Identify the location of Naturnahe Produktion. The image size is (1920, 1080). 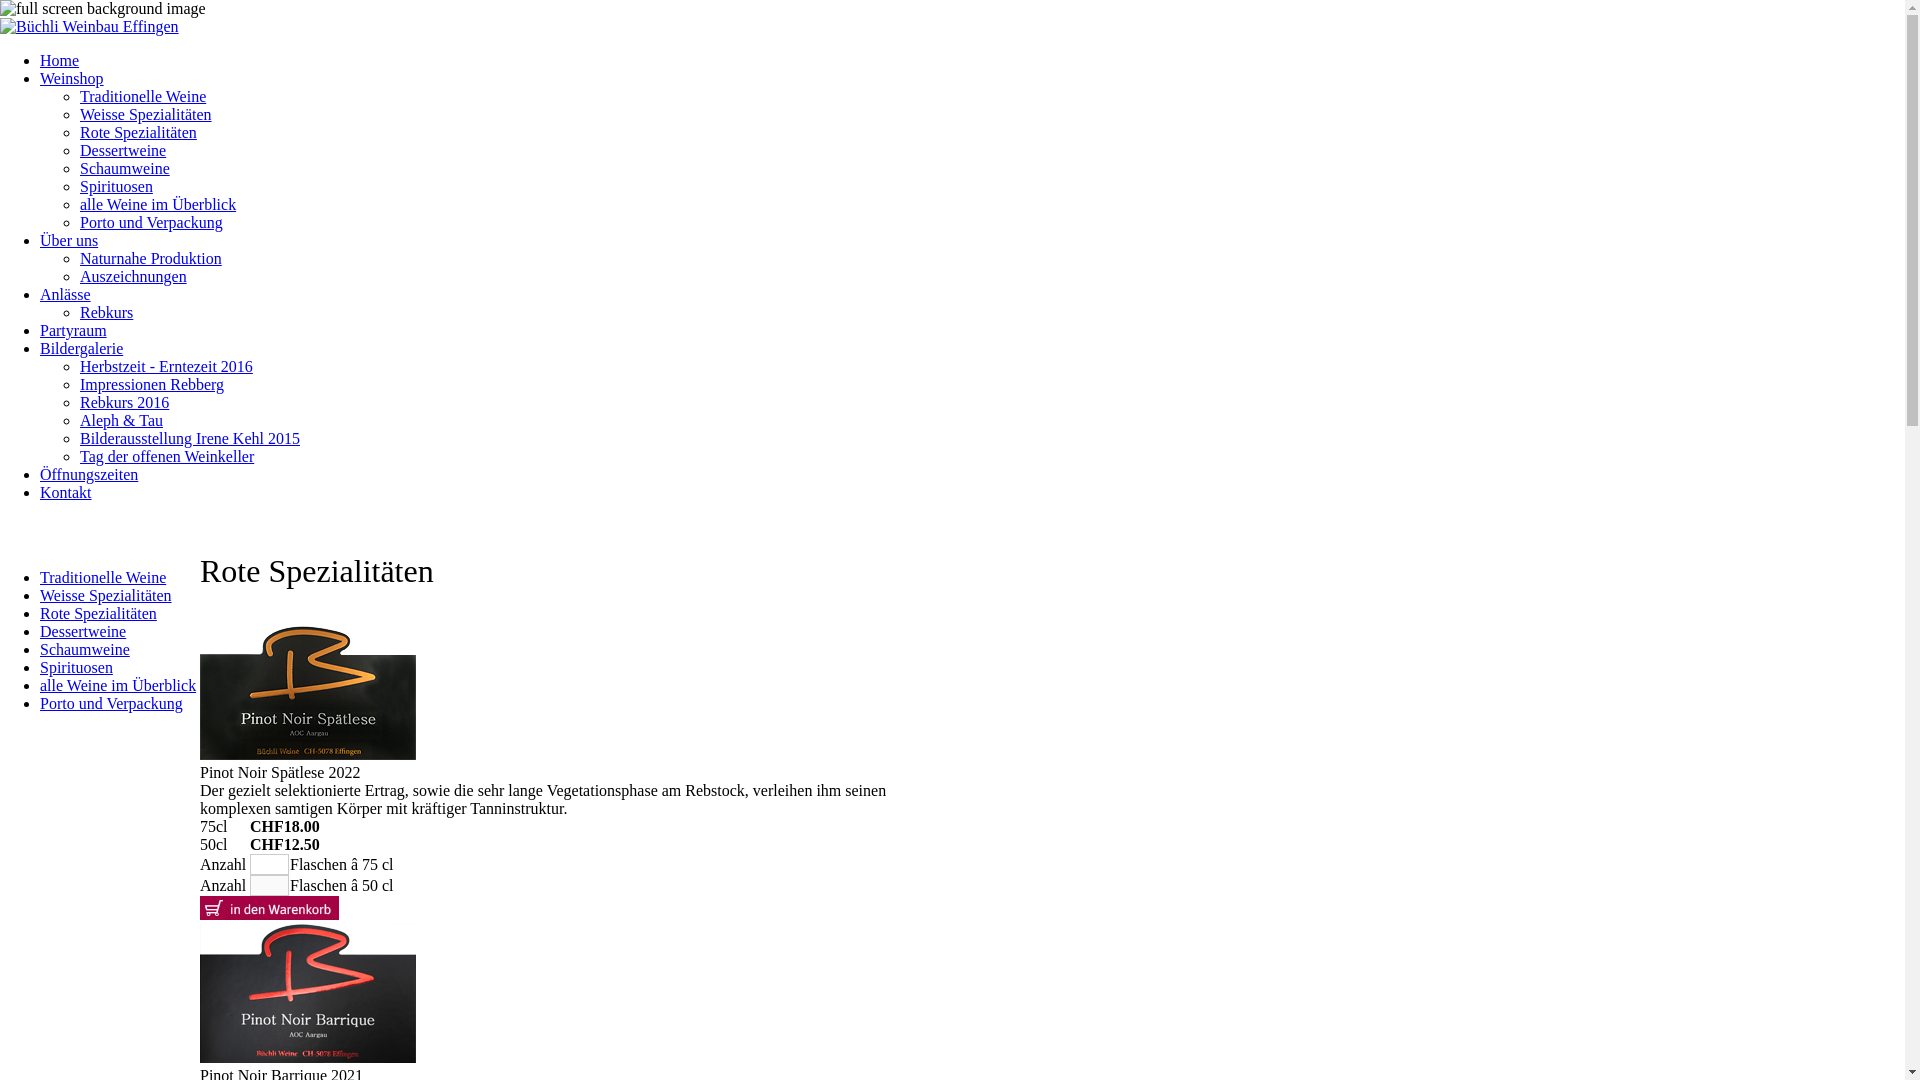
(151, 258).